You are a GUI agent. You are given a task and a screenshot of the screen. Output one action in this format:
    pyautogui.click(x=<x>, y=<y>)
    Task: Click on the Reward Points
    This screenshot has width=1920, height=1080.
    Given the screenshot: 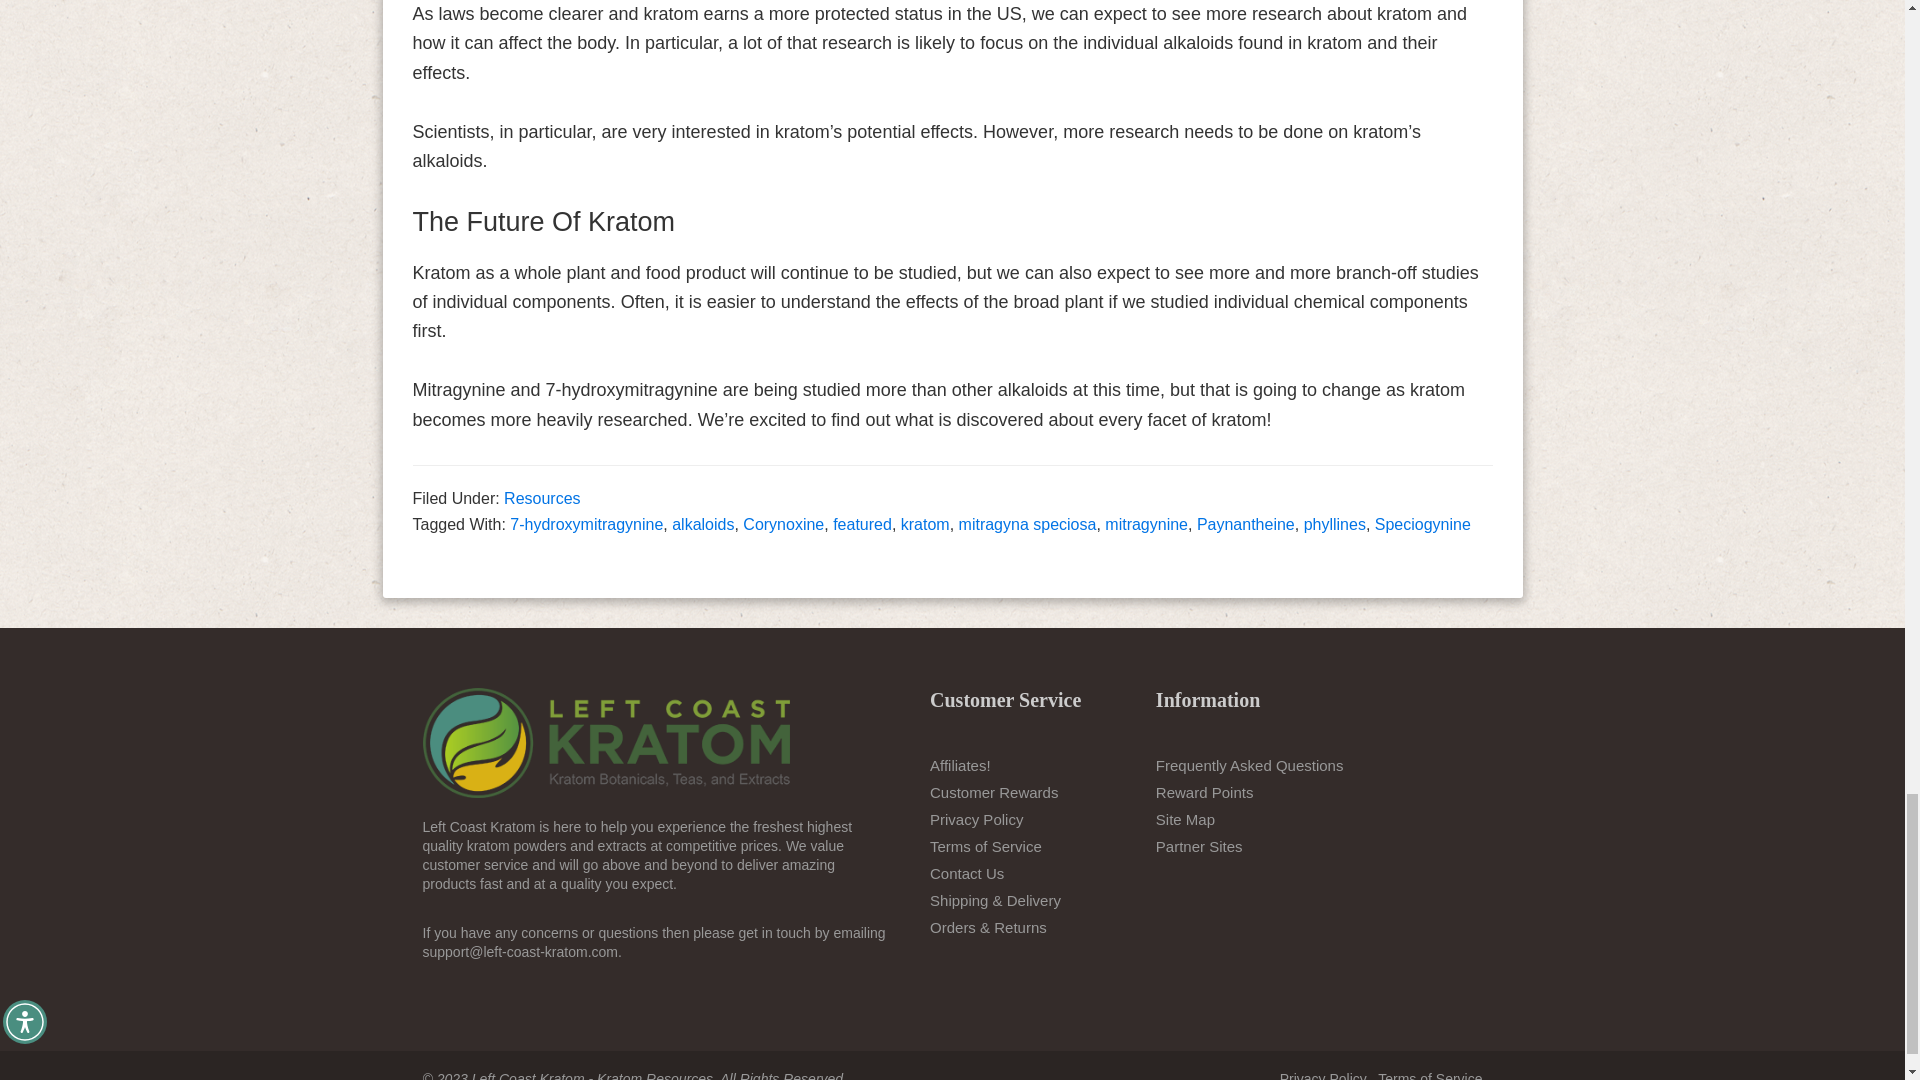 What is the action you would take?
    pyautogui.click(x=1204, y=792)
    